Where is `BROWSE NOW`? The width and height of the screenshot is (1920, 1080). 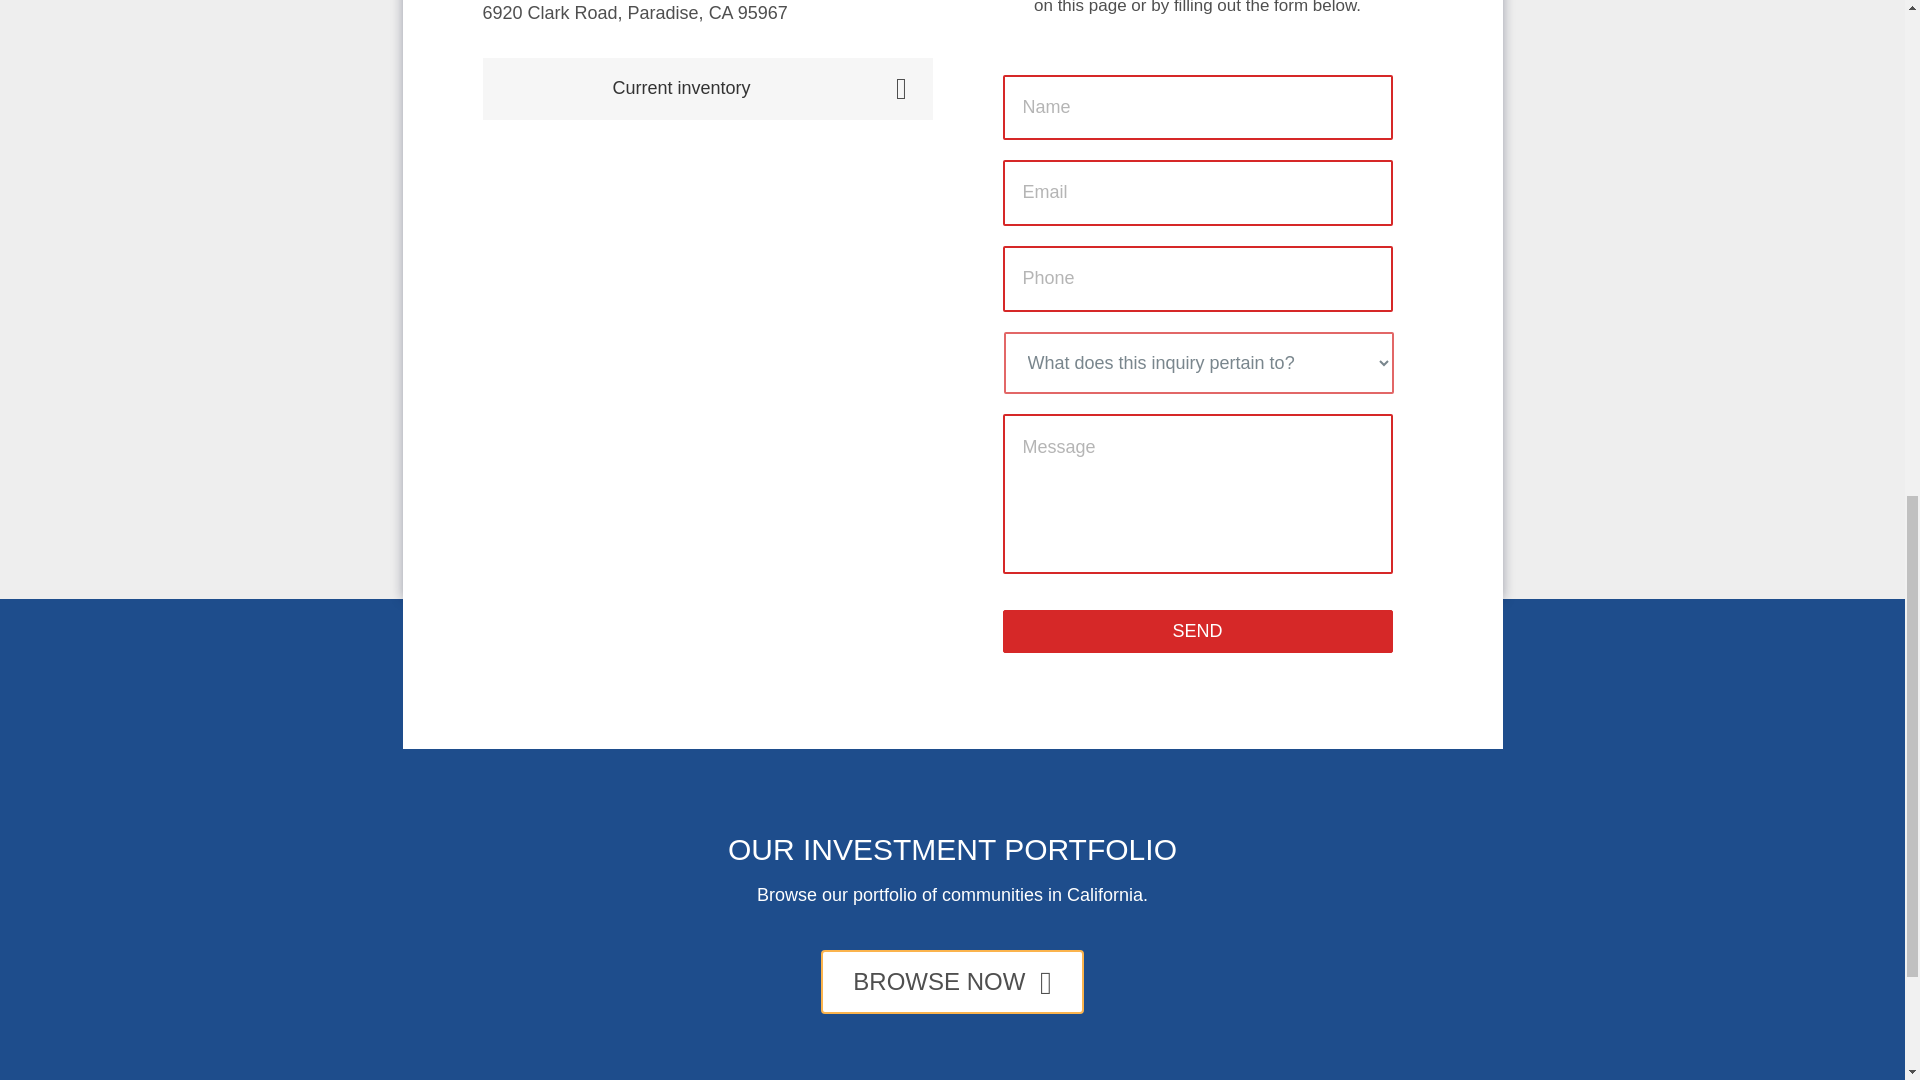 BROWSE NOW is located at coordinates (952, 982).